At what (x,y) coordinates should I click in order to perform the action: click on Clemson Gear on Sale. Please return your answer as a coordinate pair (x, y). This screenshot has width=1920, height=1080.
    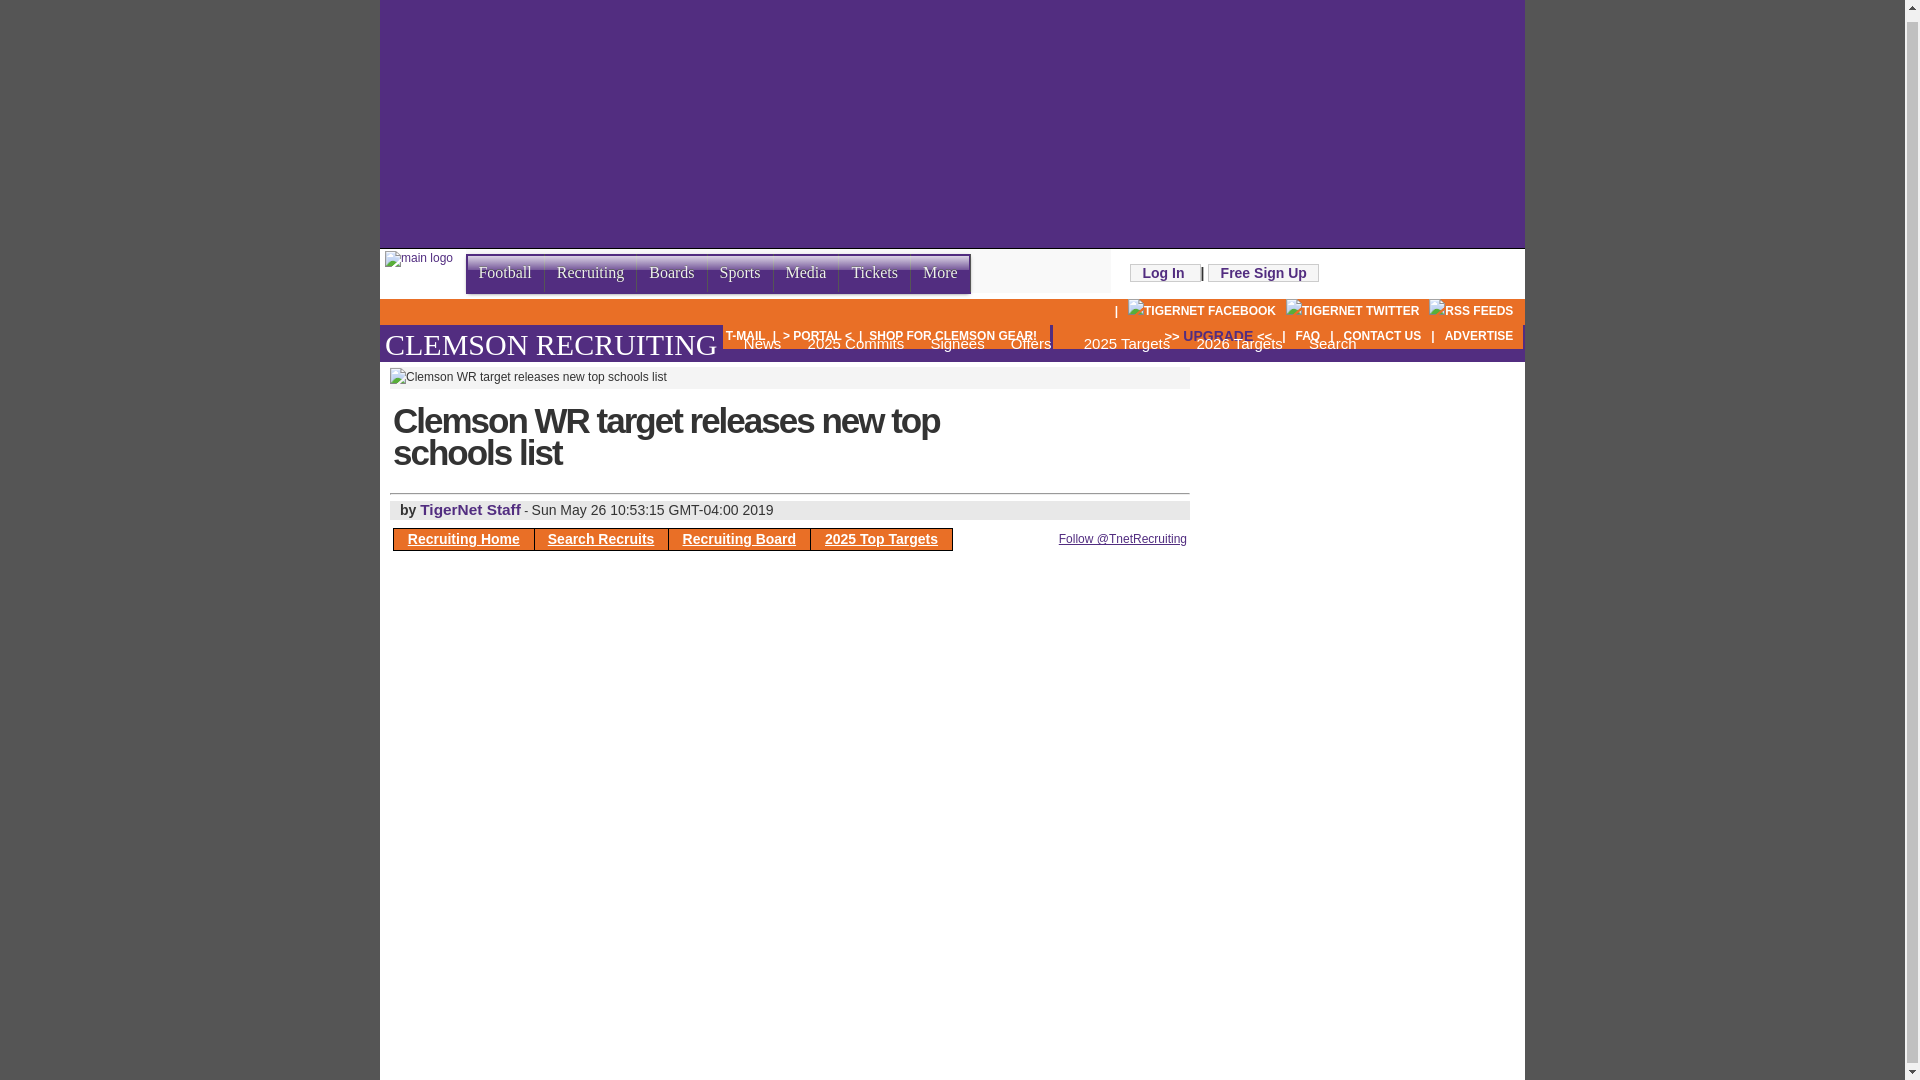
    Looking at the image, I should click on (952, 336).